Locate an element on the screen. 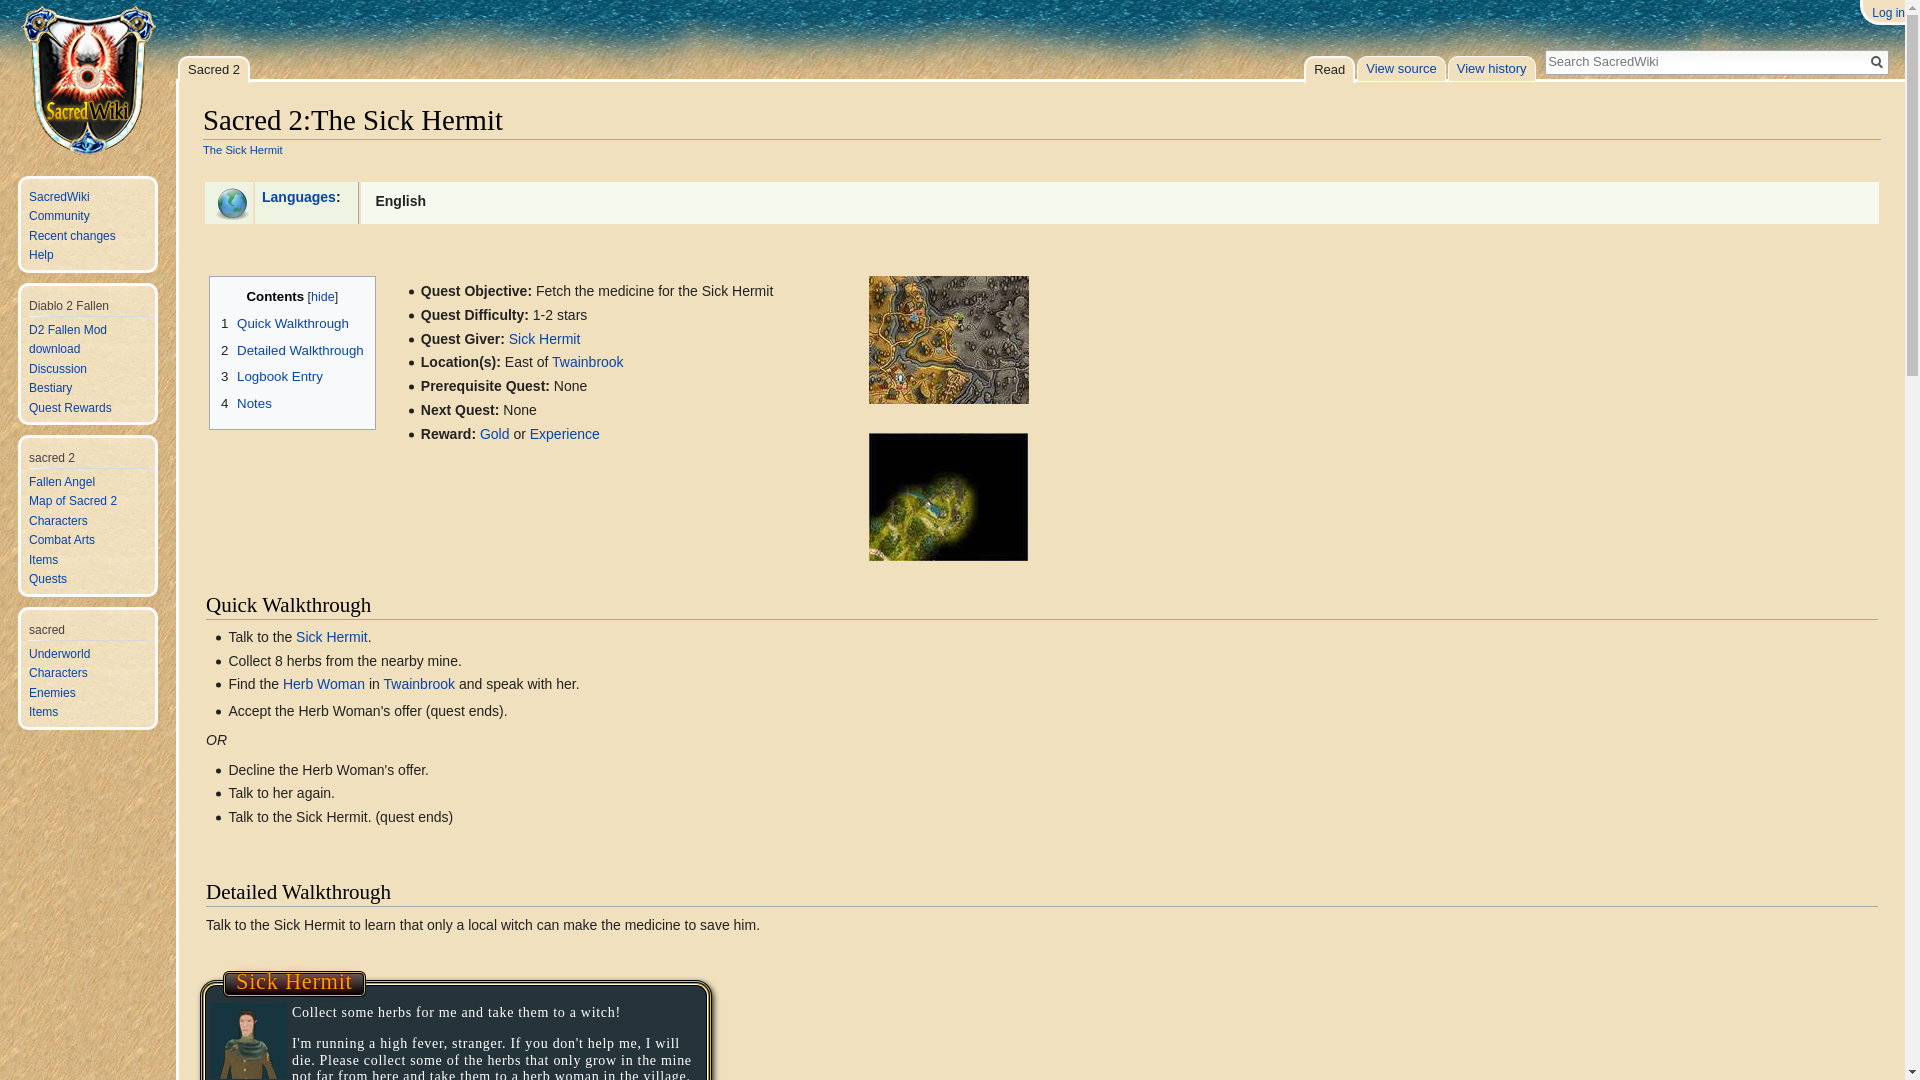 The height and width of the screenshot is (1080, 1920). 3 Logbook Entry is located at coordinates (271, 376).